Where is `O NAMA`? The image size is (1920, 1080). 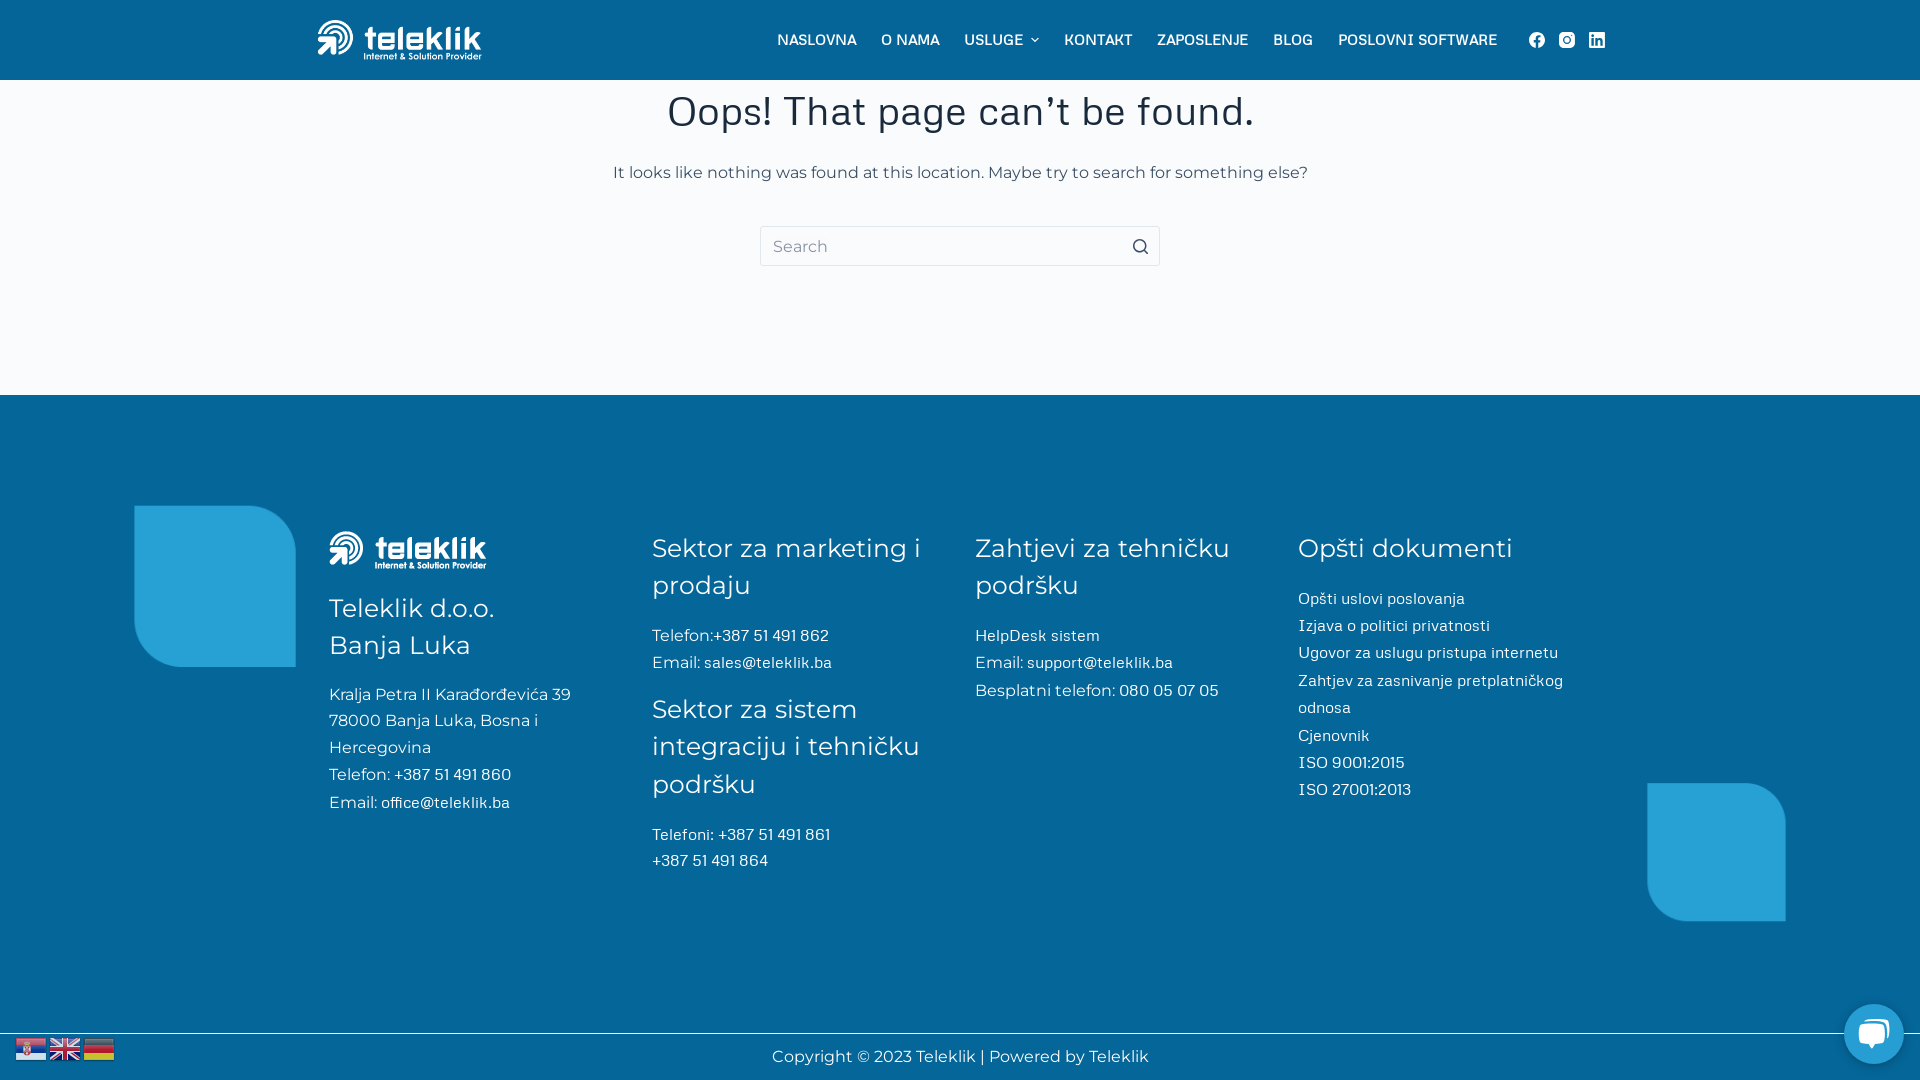 O NAMA is located at coordinates (910, 40).